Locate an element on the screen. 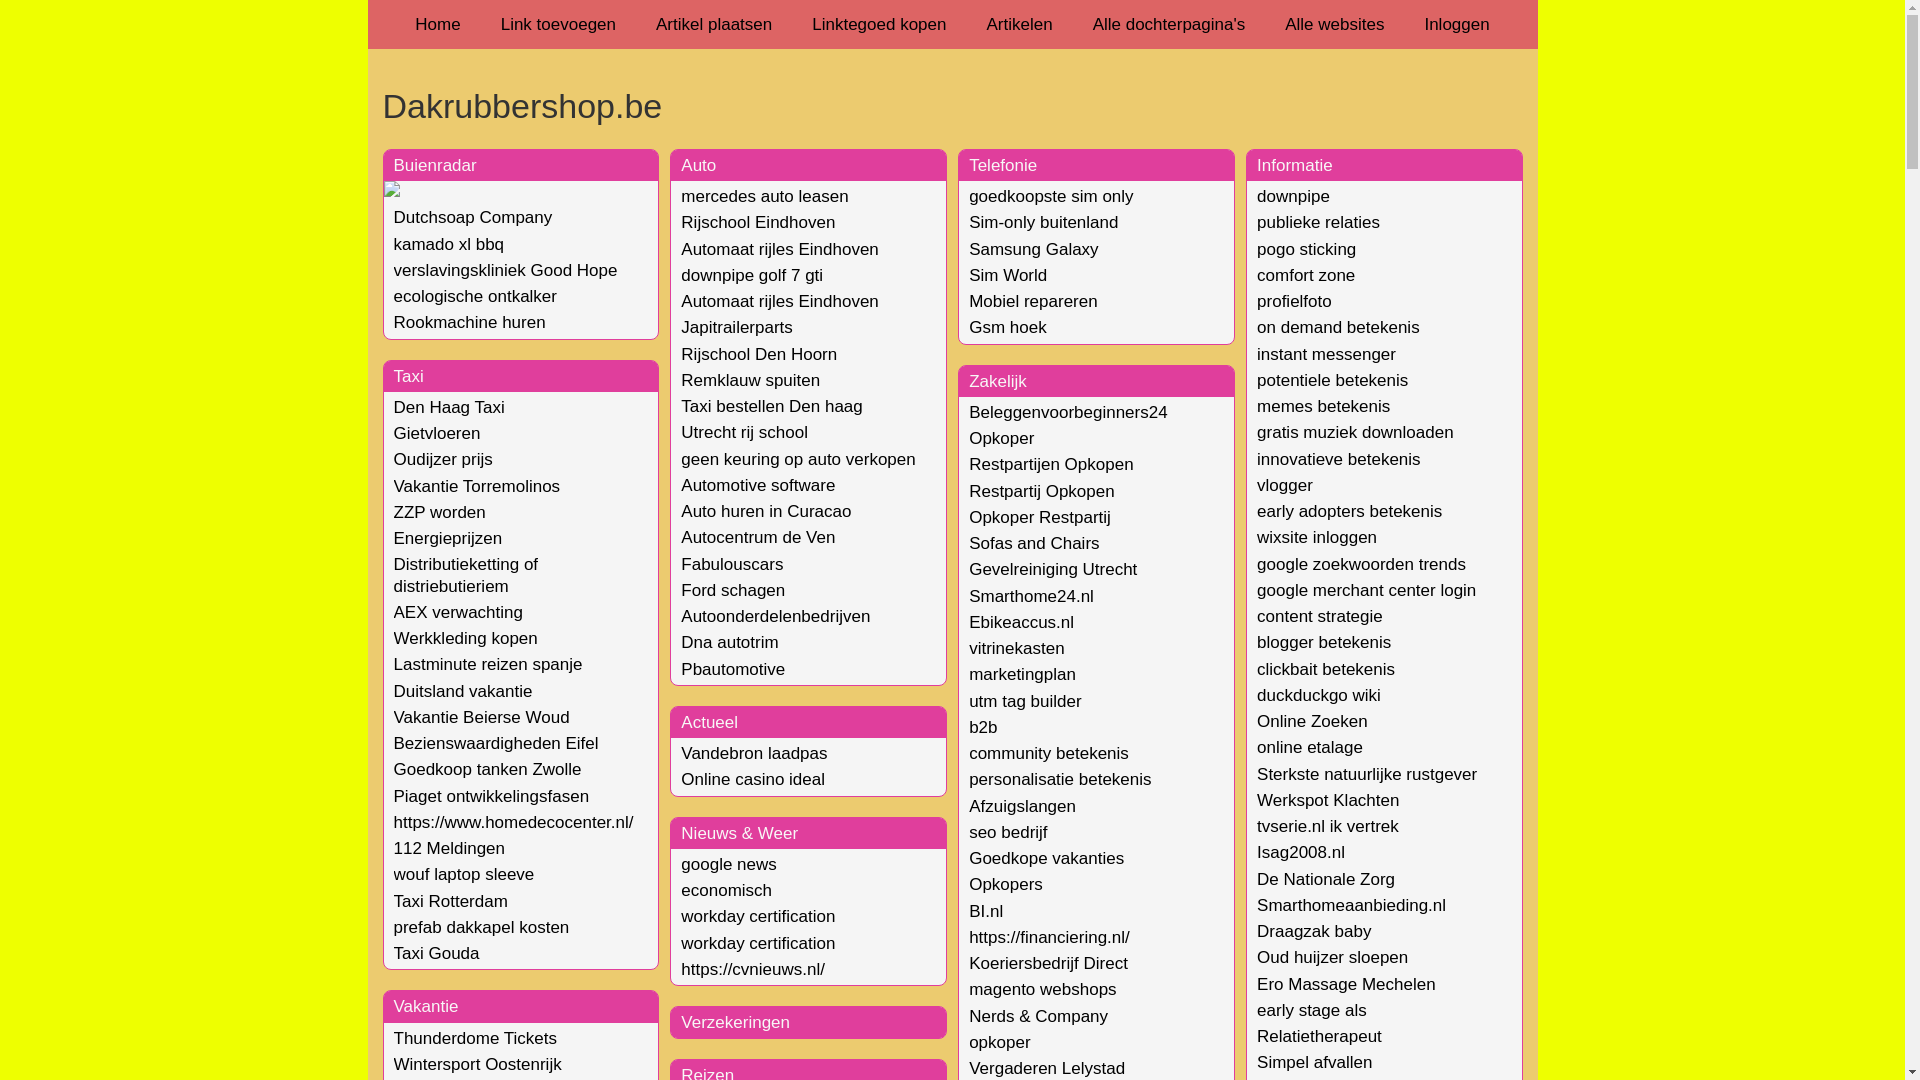  Link toevoegen is located at coordinates (558, 24).